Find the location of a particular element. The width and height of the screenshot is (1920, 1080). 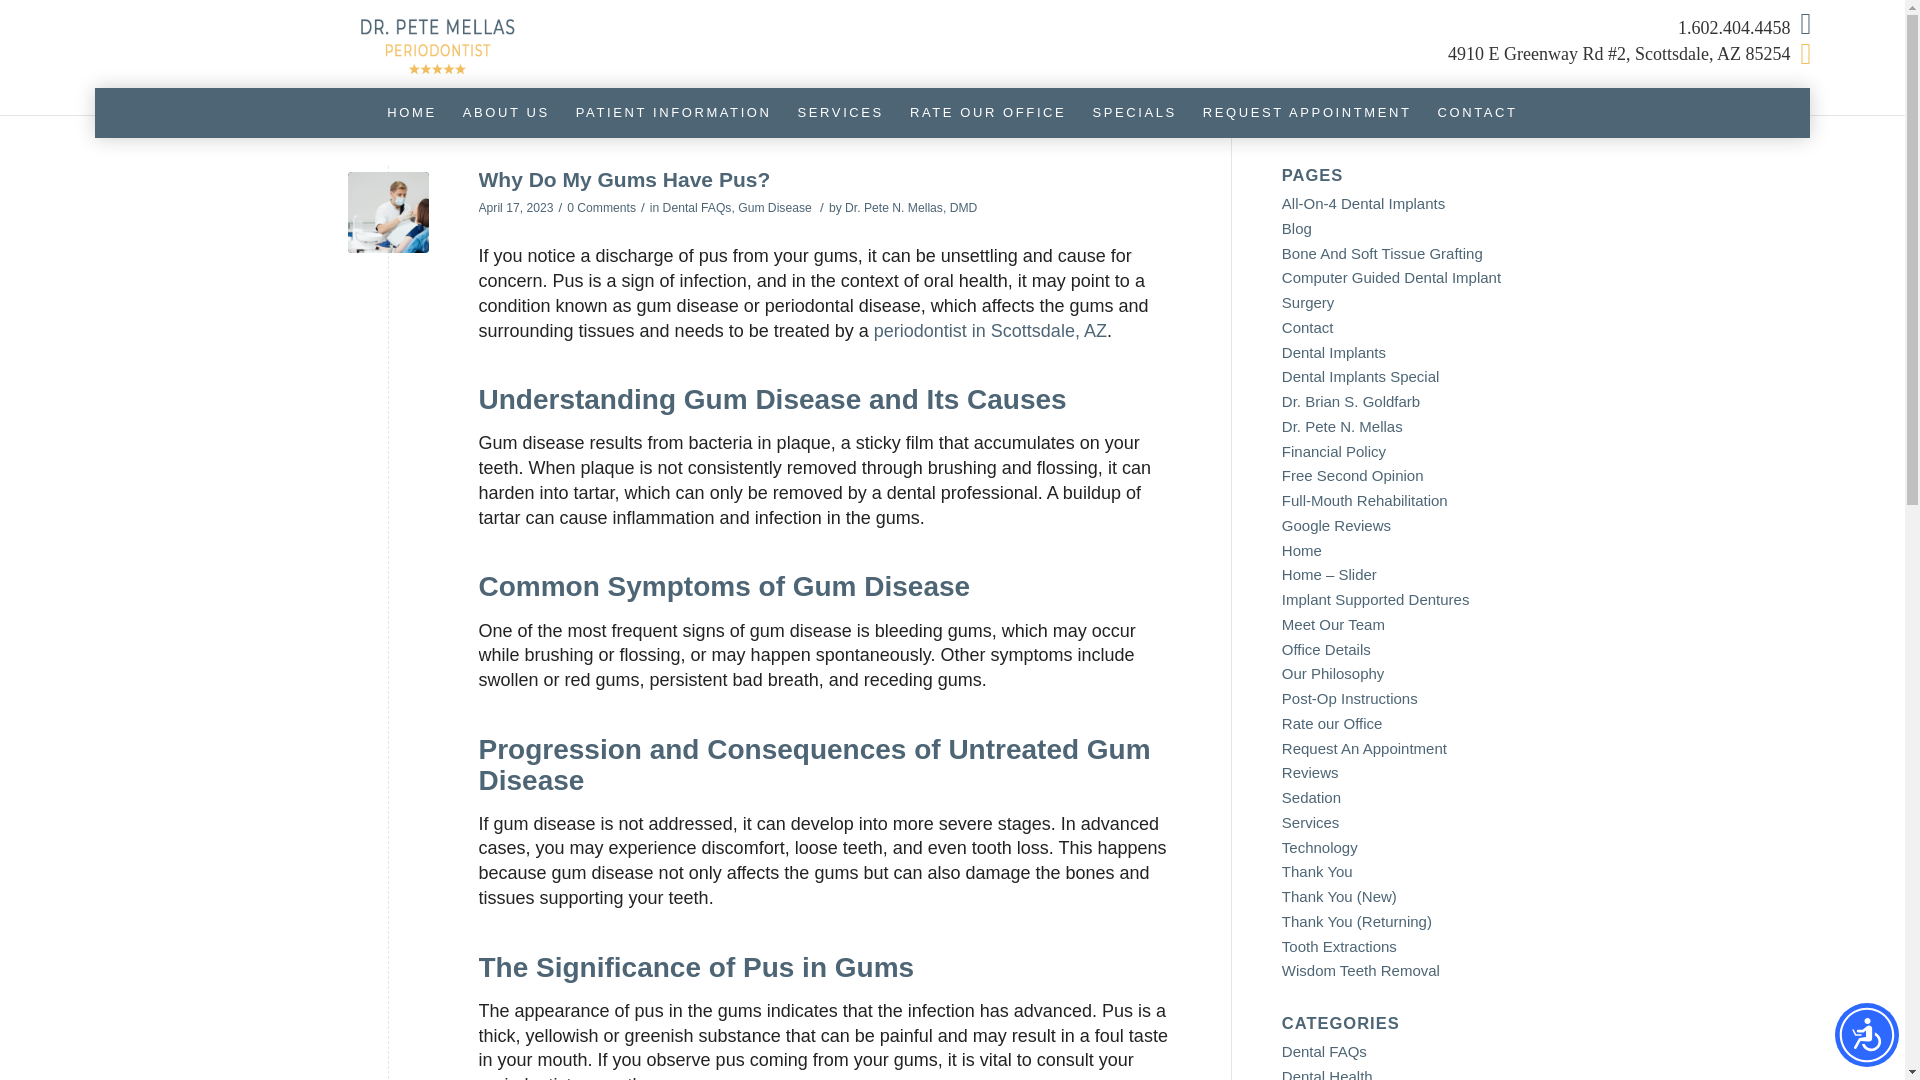

Why Do My Gums Have Pus? is located at coordinates (388, 212).